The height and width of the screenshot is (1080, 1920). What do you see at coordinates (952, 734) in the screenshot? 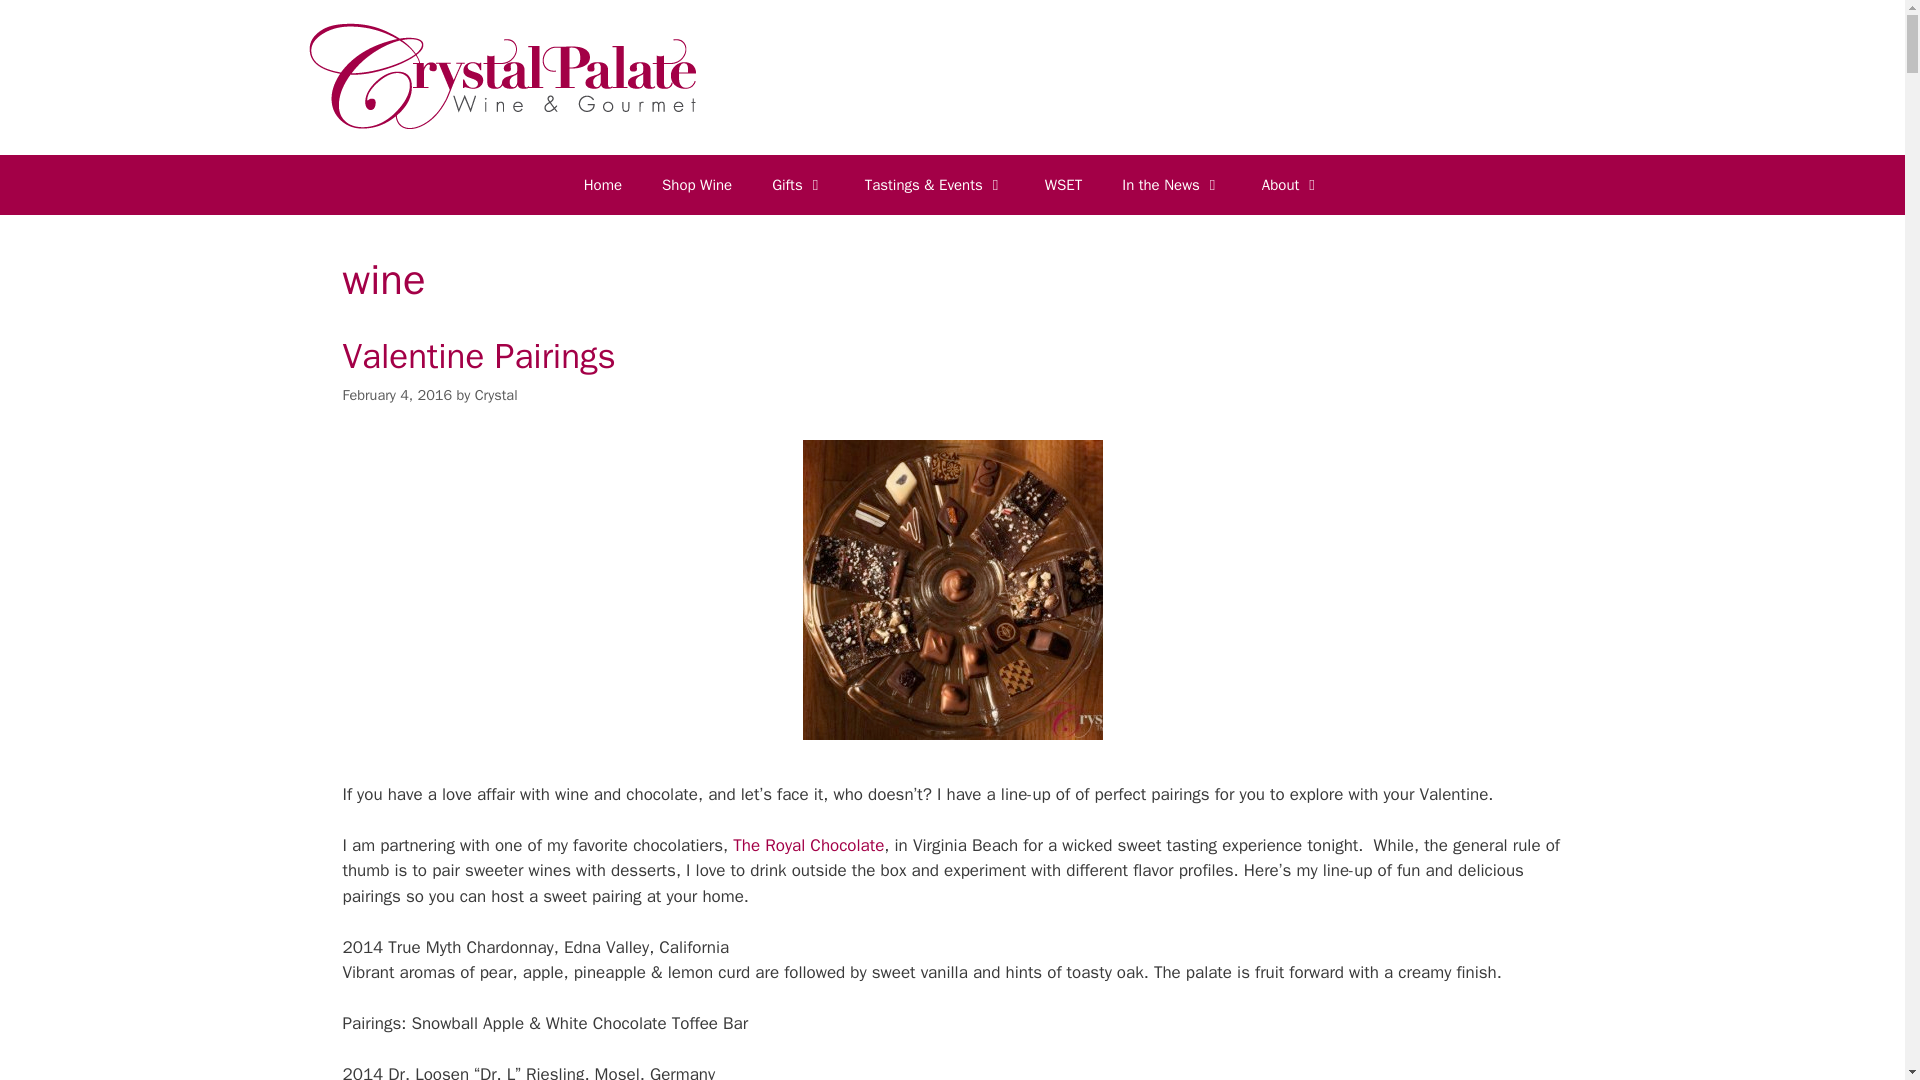
I see `Valentine Pairings` at bounding box center [952, 734].